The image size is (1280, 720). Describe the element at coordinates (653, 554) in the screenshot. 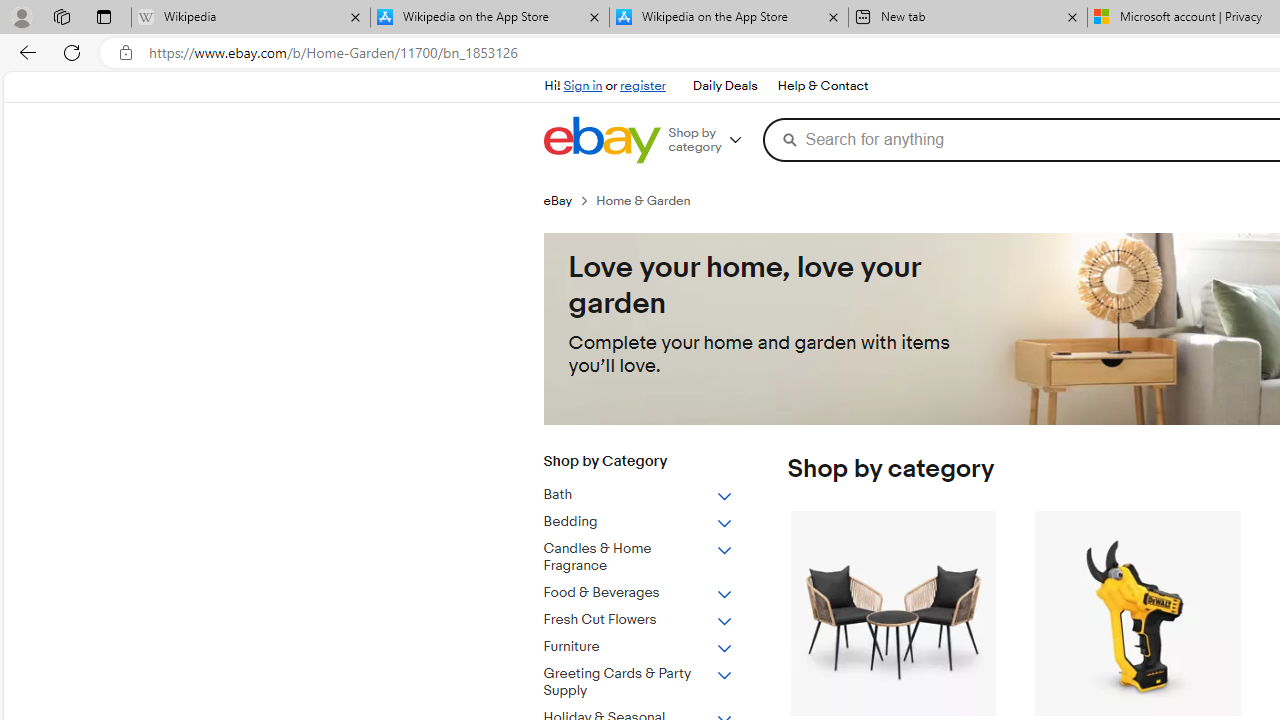

I see `Candles & Home Fragrance` at that location.